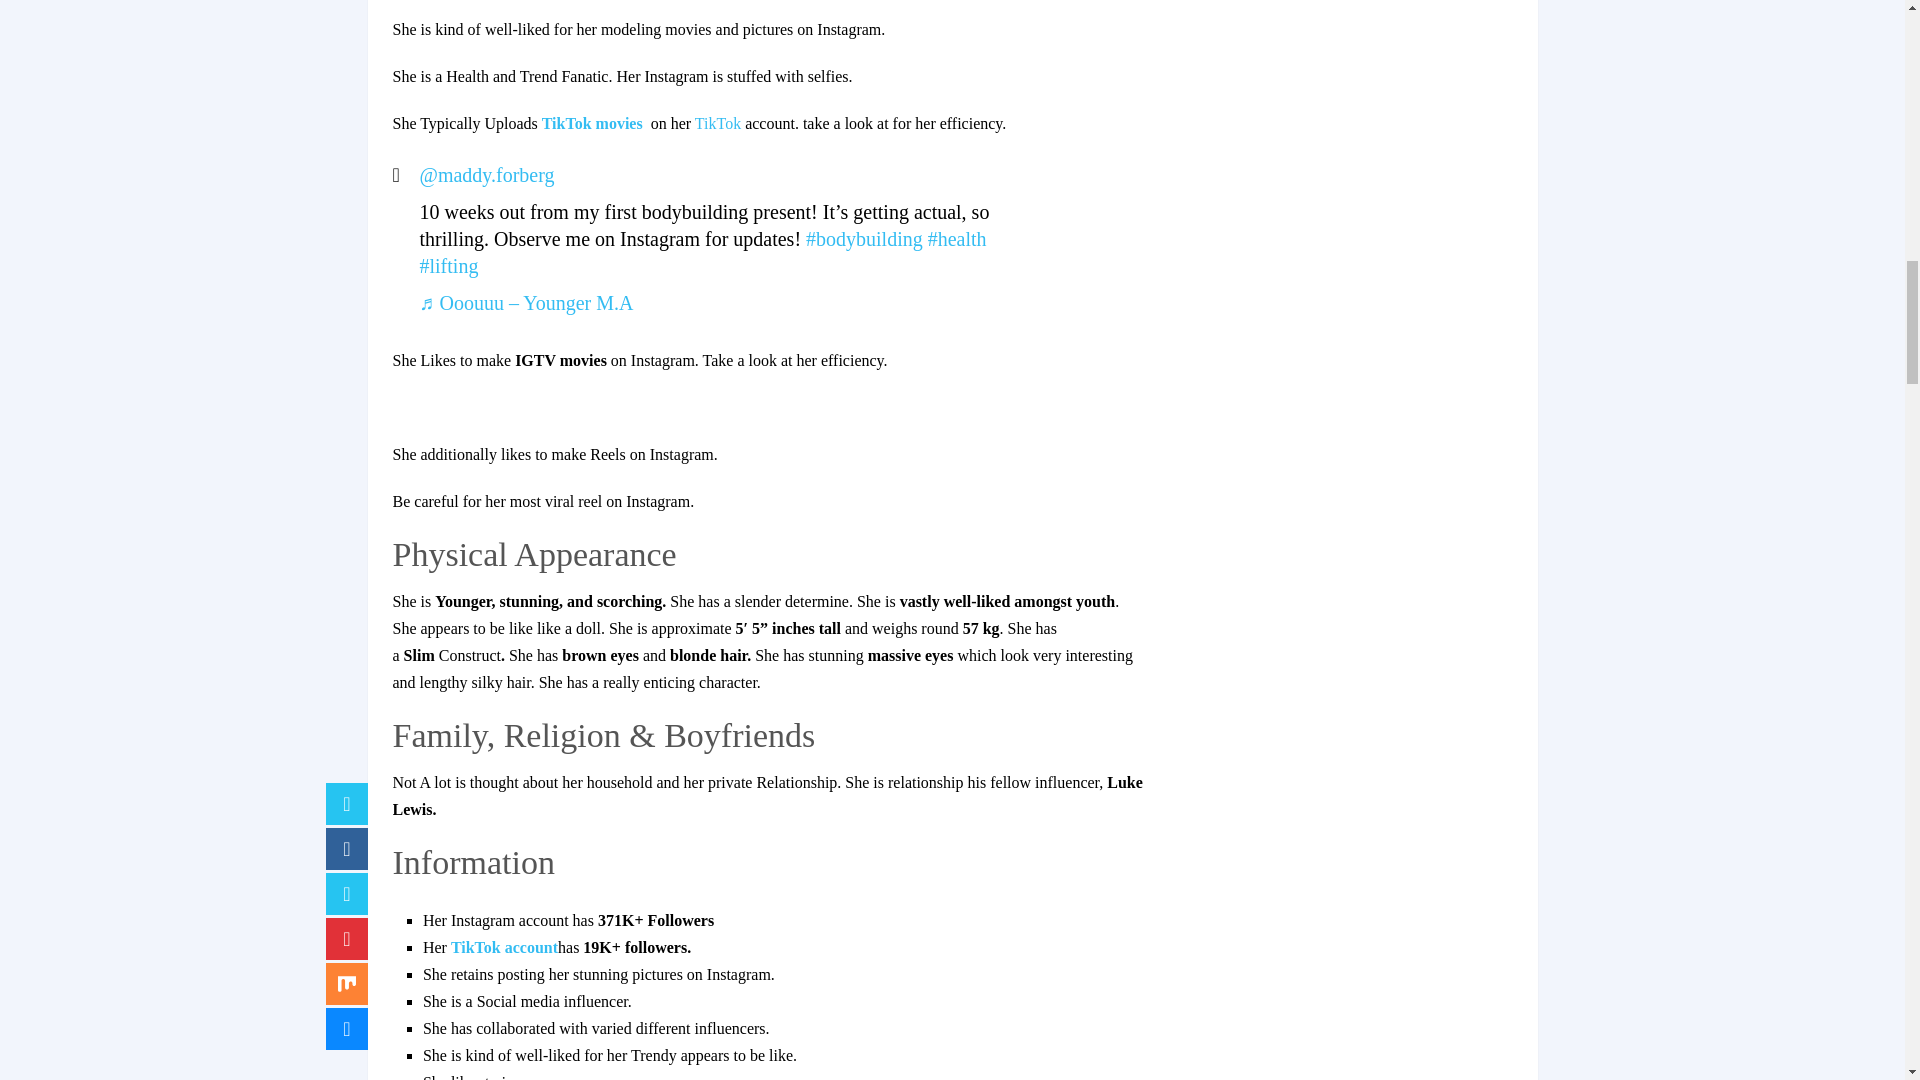  What do you see at coordinates (864, 238) in the screenshot?
I see `bodybuilding` at bounding box center [864, 238].